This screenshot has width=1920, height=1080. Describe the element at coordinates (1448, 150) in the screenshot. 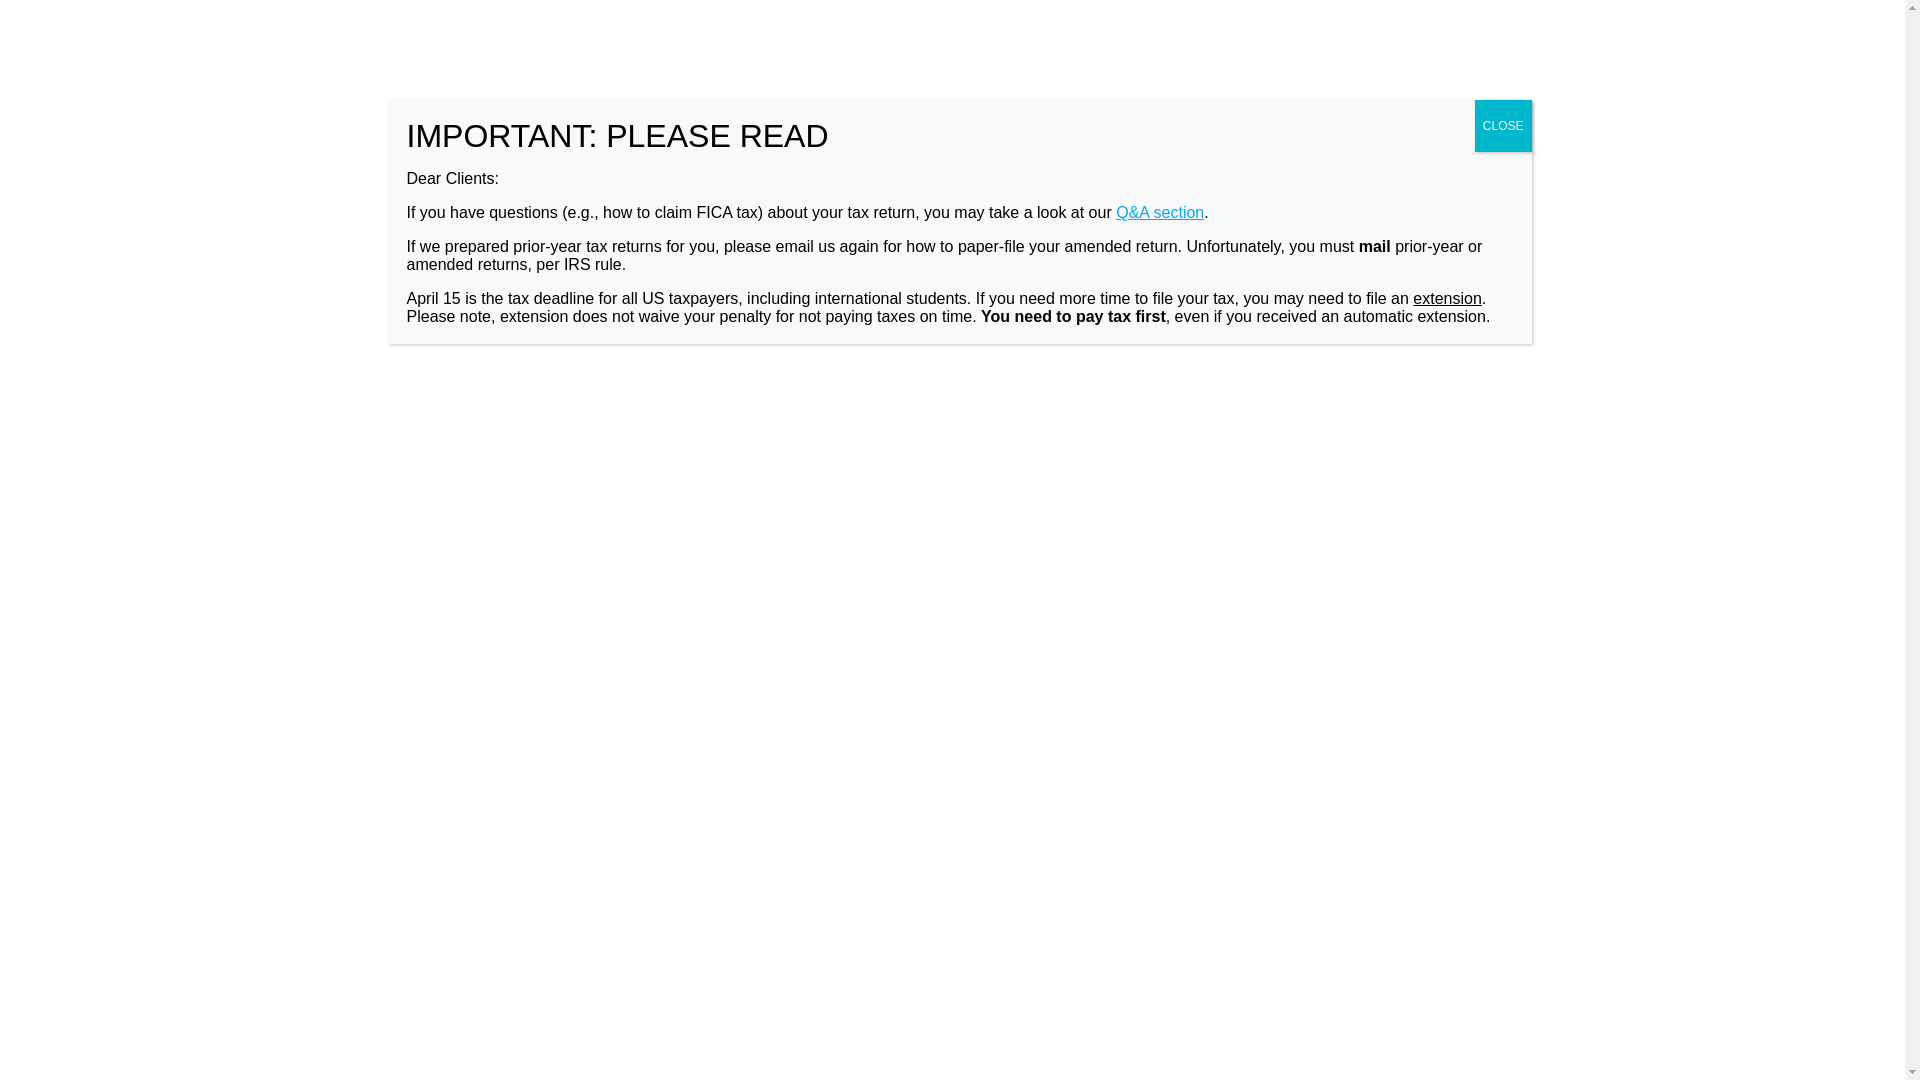

I see `extension` at that location.